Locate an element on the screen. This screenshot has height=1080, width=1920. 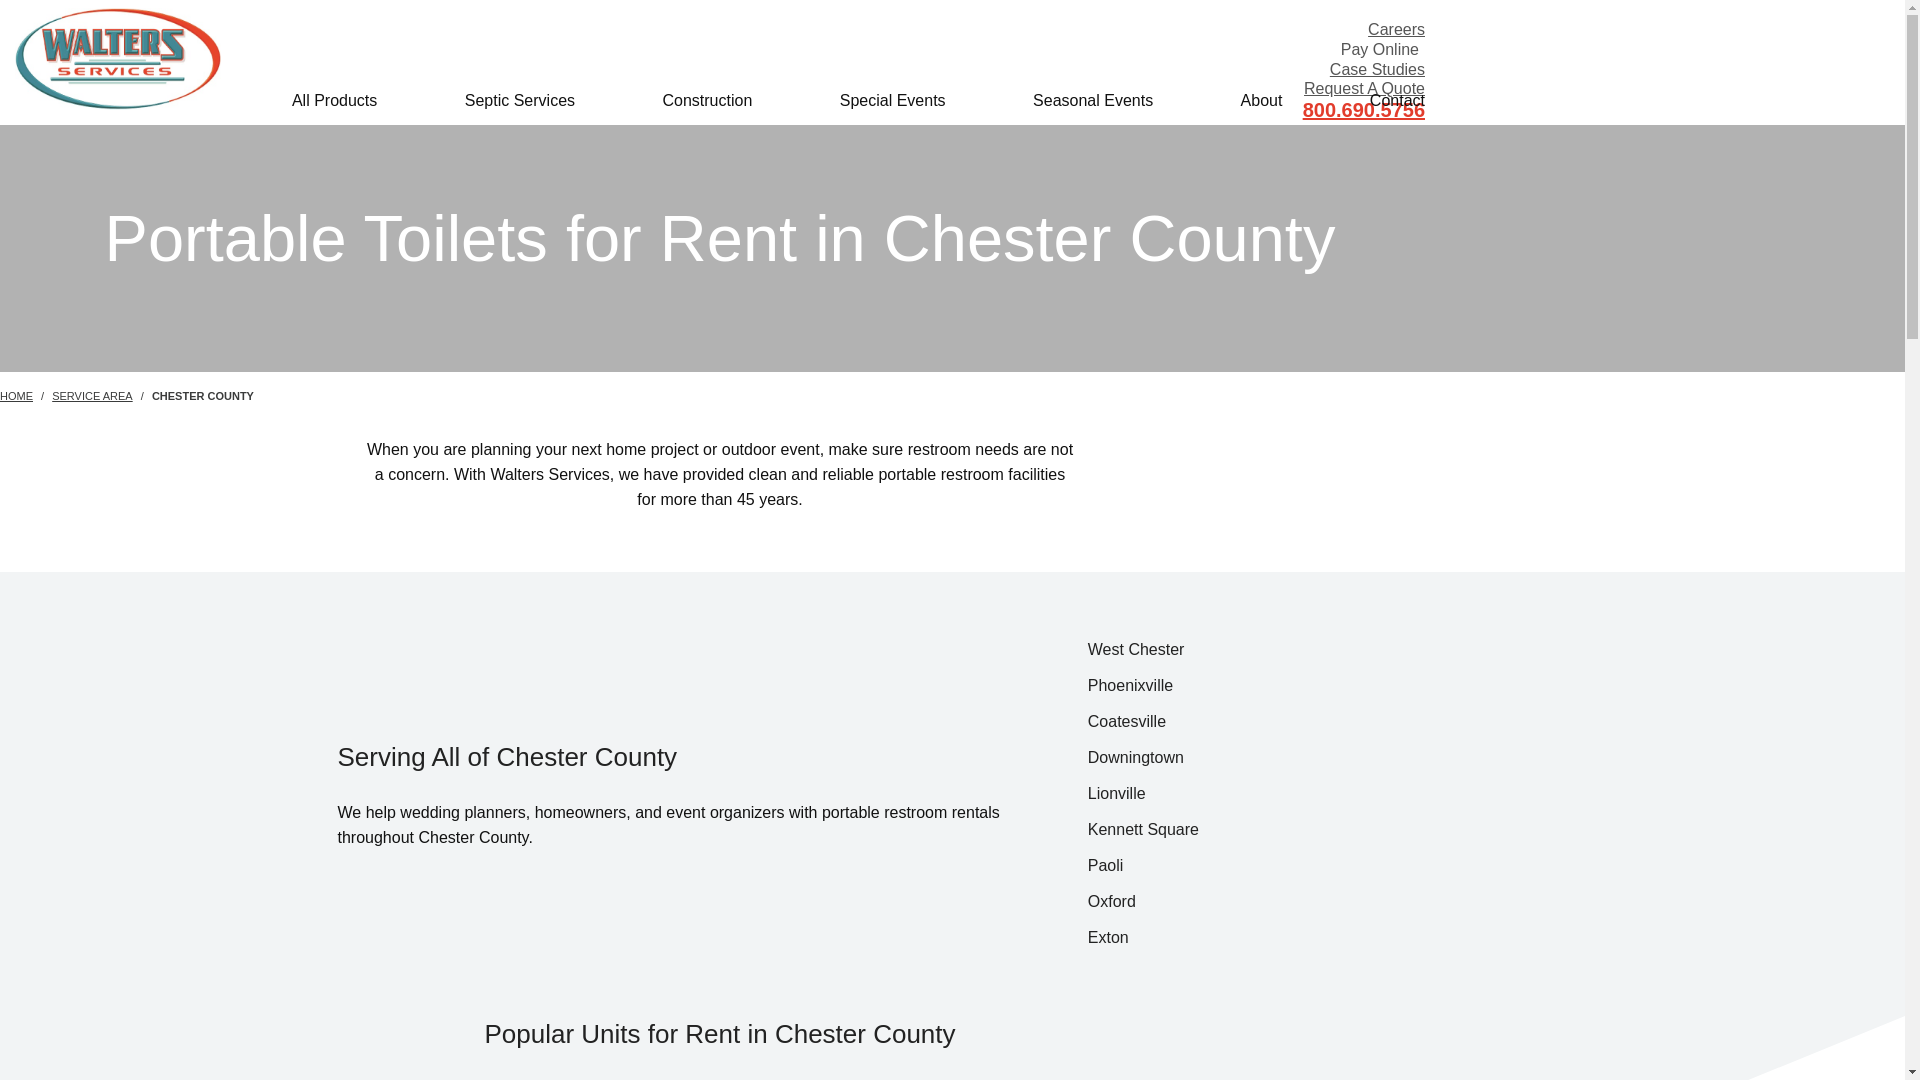
Contact is located at coordinates (1397, 100).